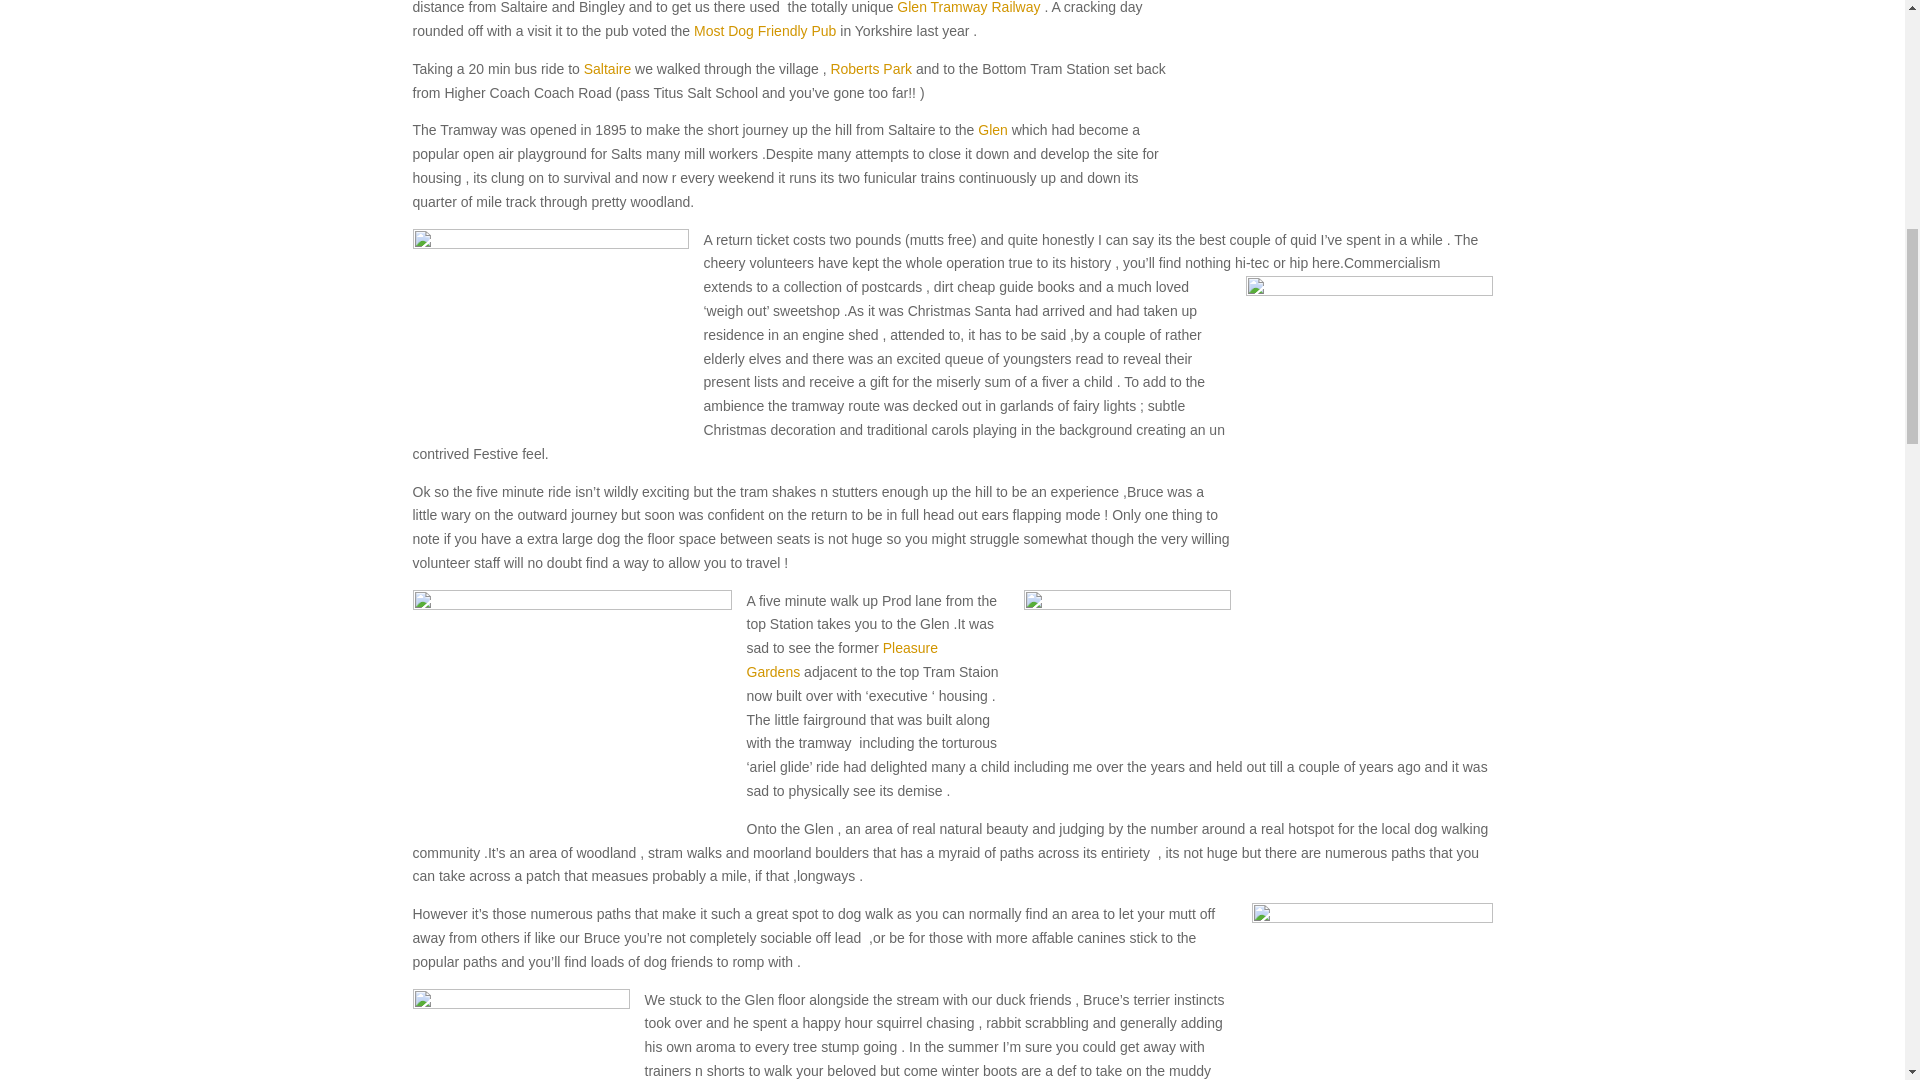  I want to click on Glen Tramway Railway, so click(968, 8).